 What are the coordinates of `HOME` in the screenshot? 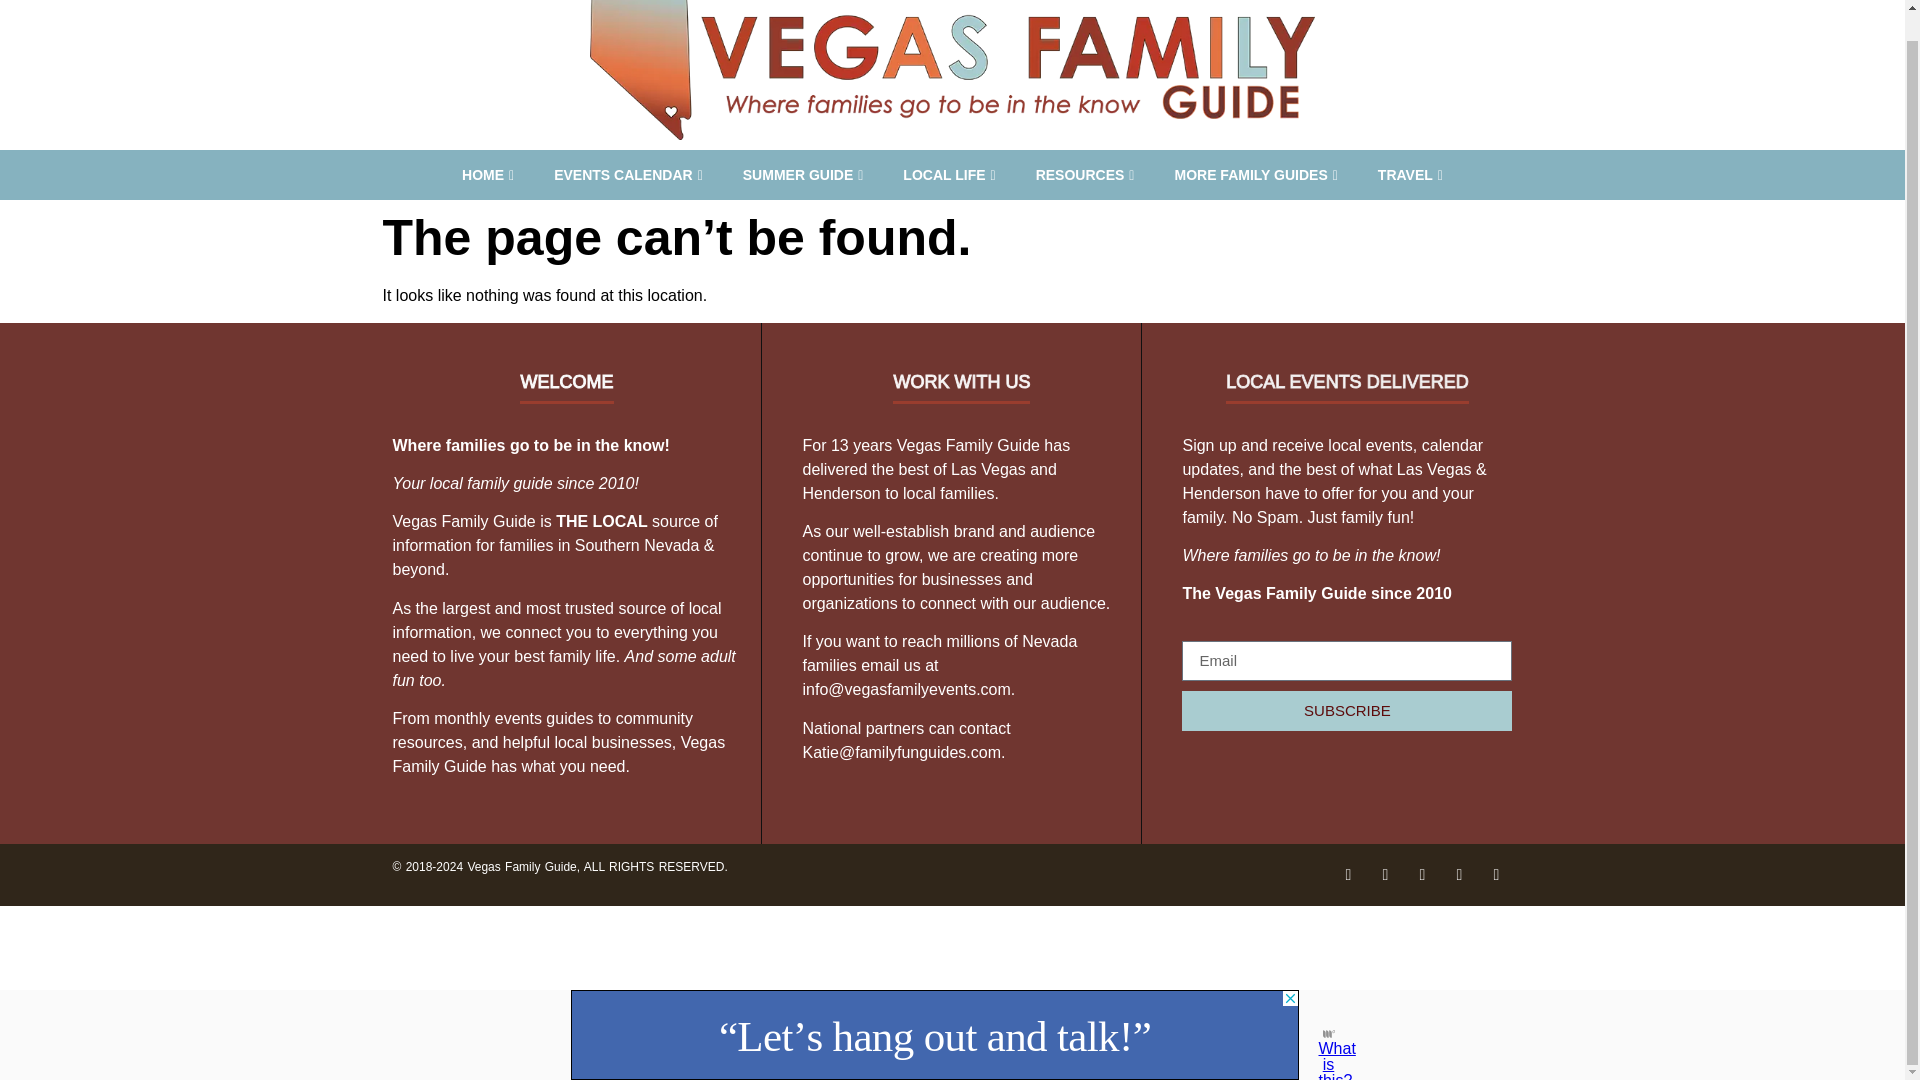 It's located at (487, 174).